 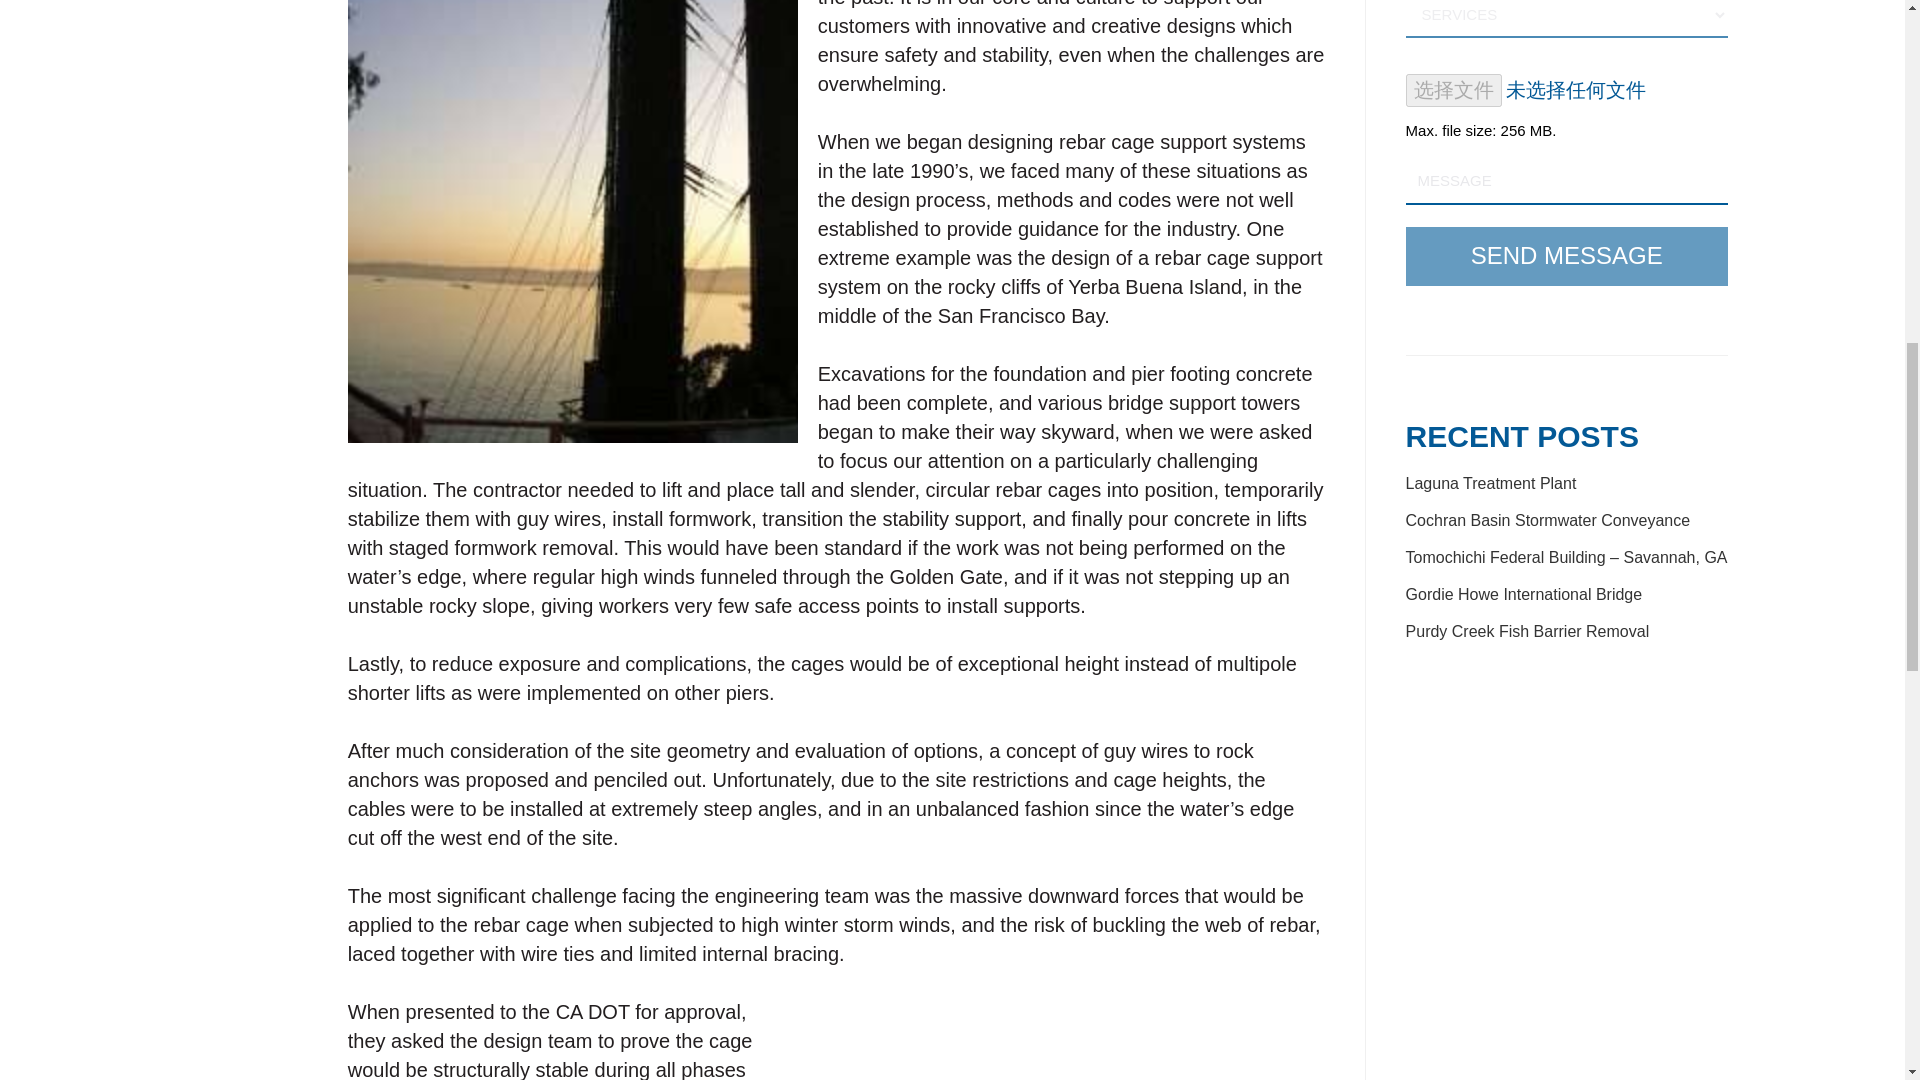 What do you see at coordinates (1490, 484) in the screenshot?
I see `Laguna Treatment Plant` at bounding box center [1490, 484].